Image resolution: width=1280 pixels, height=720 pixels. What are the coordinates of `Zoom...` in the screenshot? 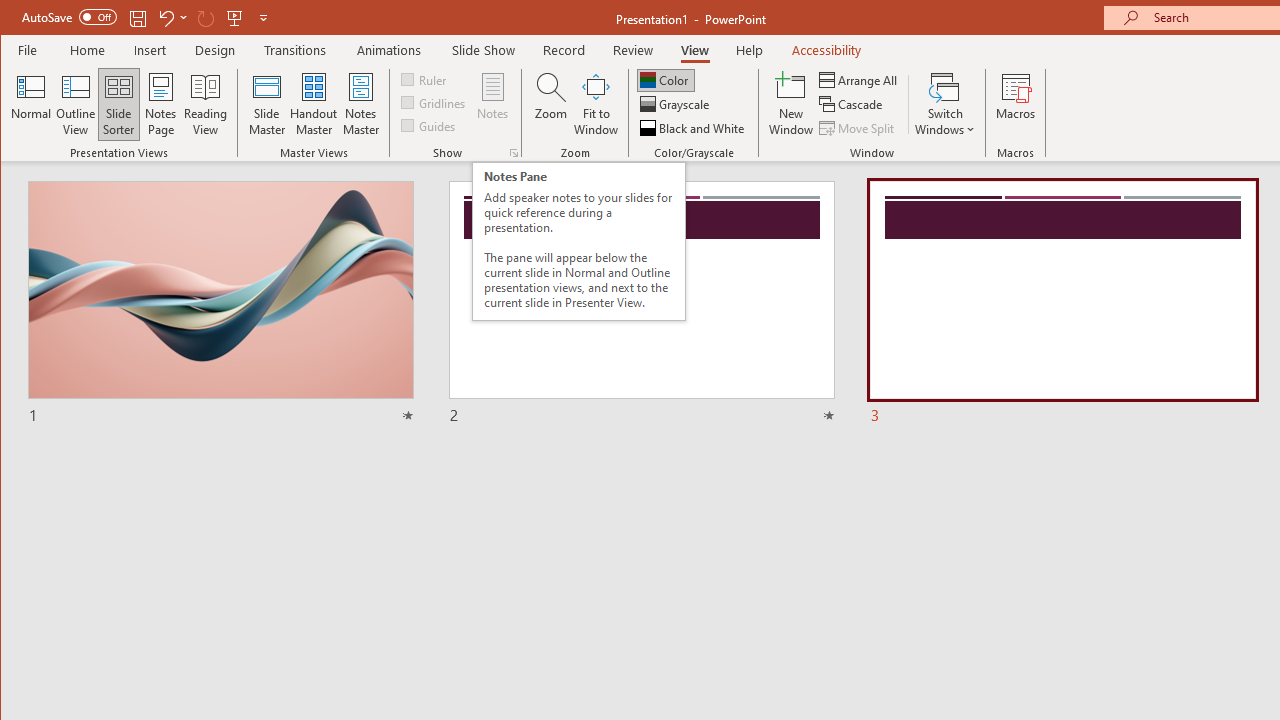 It's located at (550, 104).